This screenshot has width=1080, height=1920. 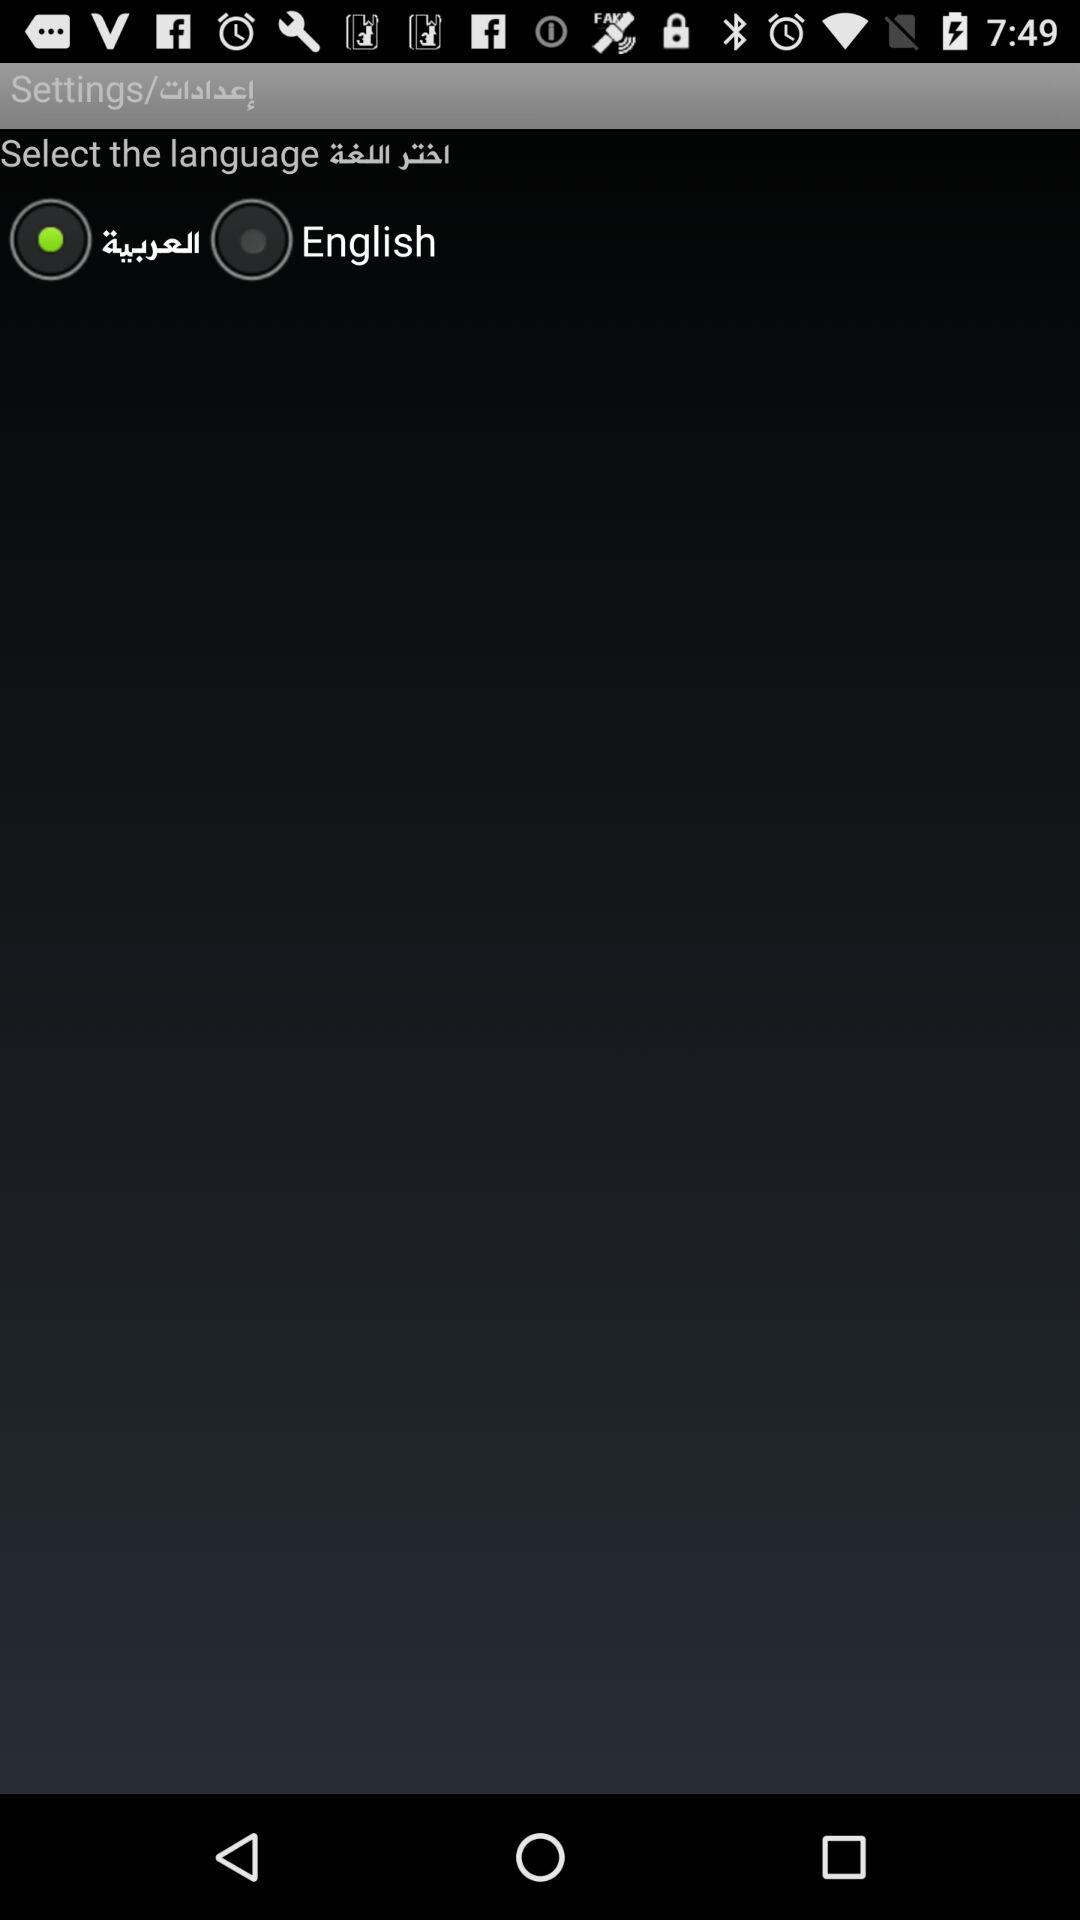 What do you see at coordinates (318, 242) in the screenshot?
I see `flip to the english radio button` at bounding box center [318, 242].